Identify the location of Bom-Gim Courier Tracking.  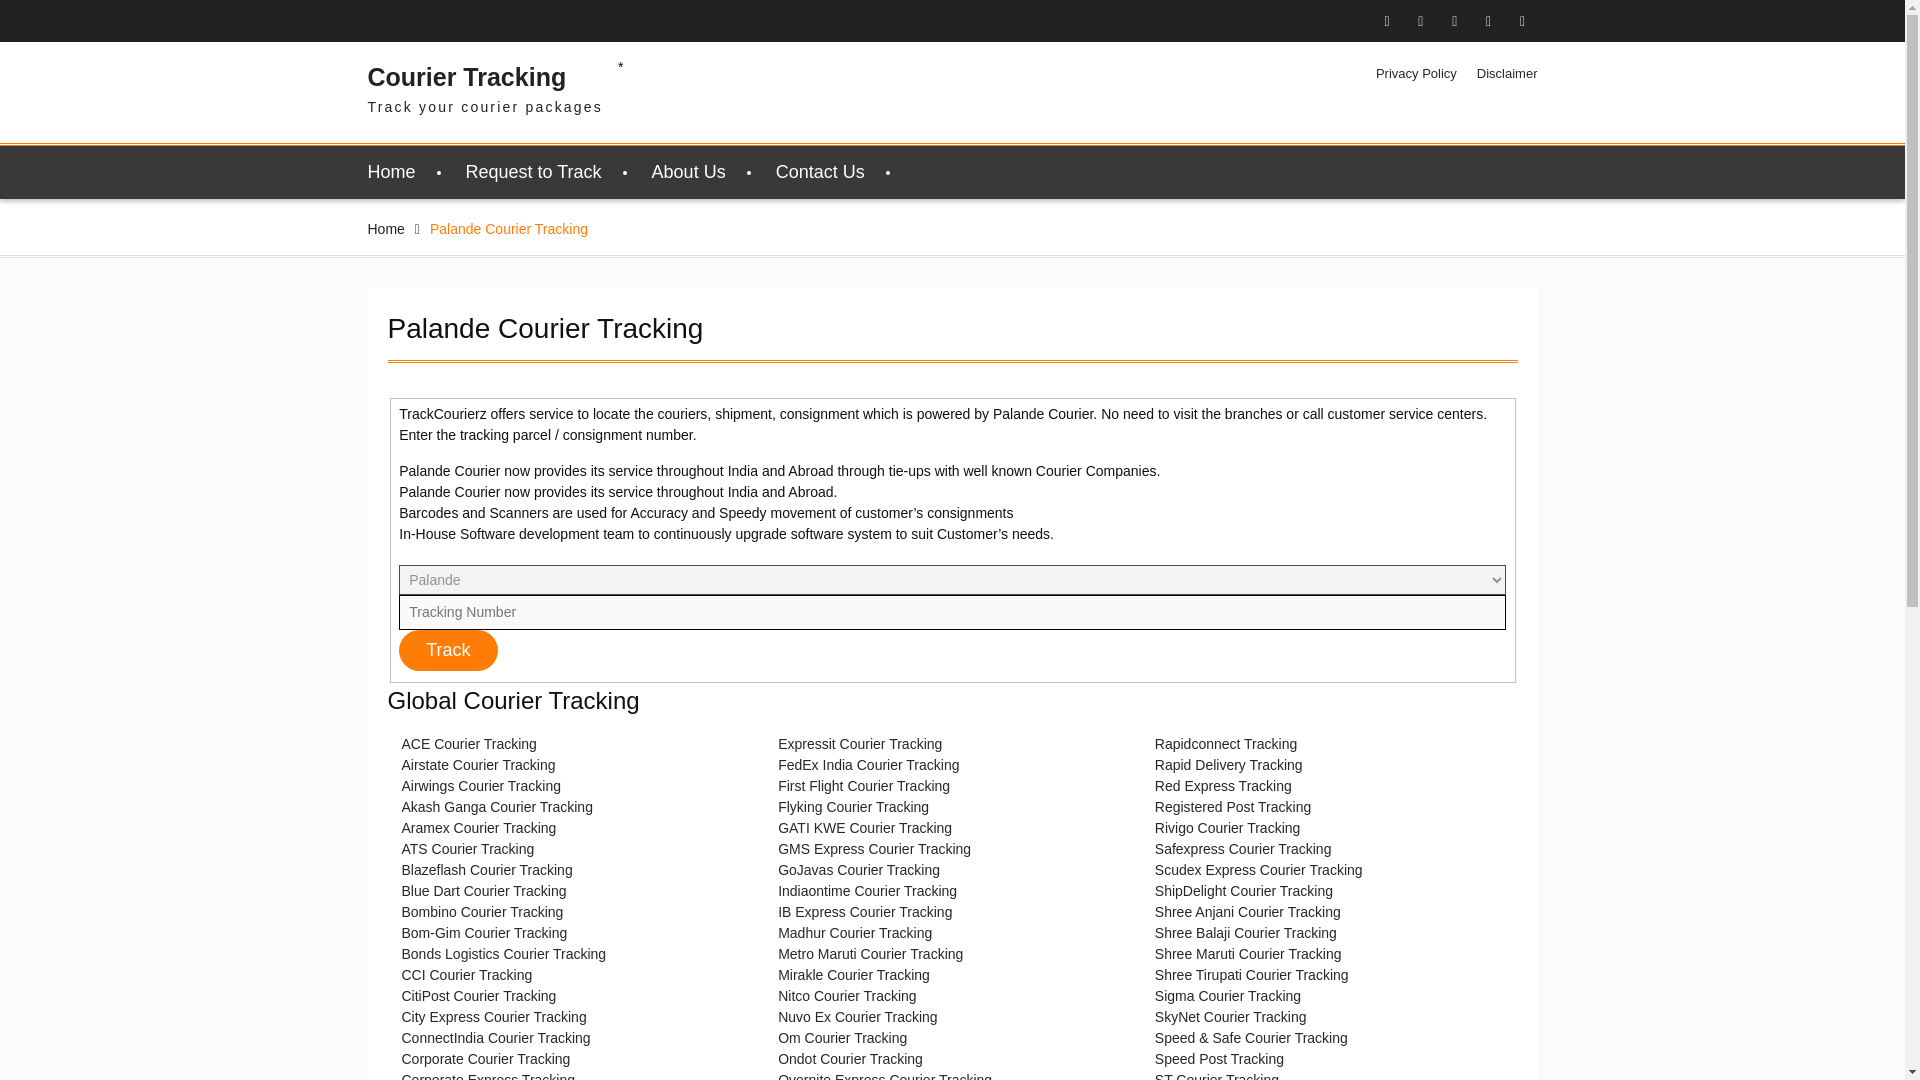
(484, 932).